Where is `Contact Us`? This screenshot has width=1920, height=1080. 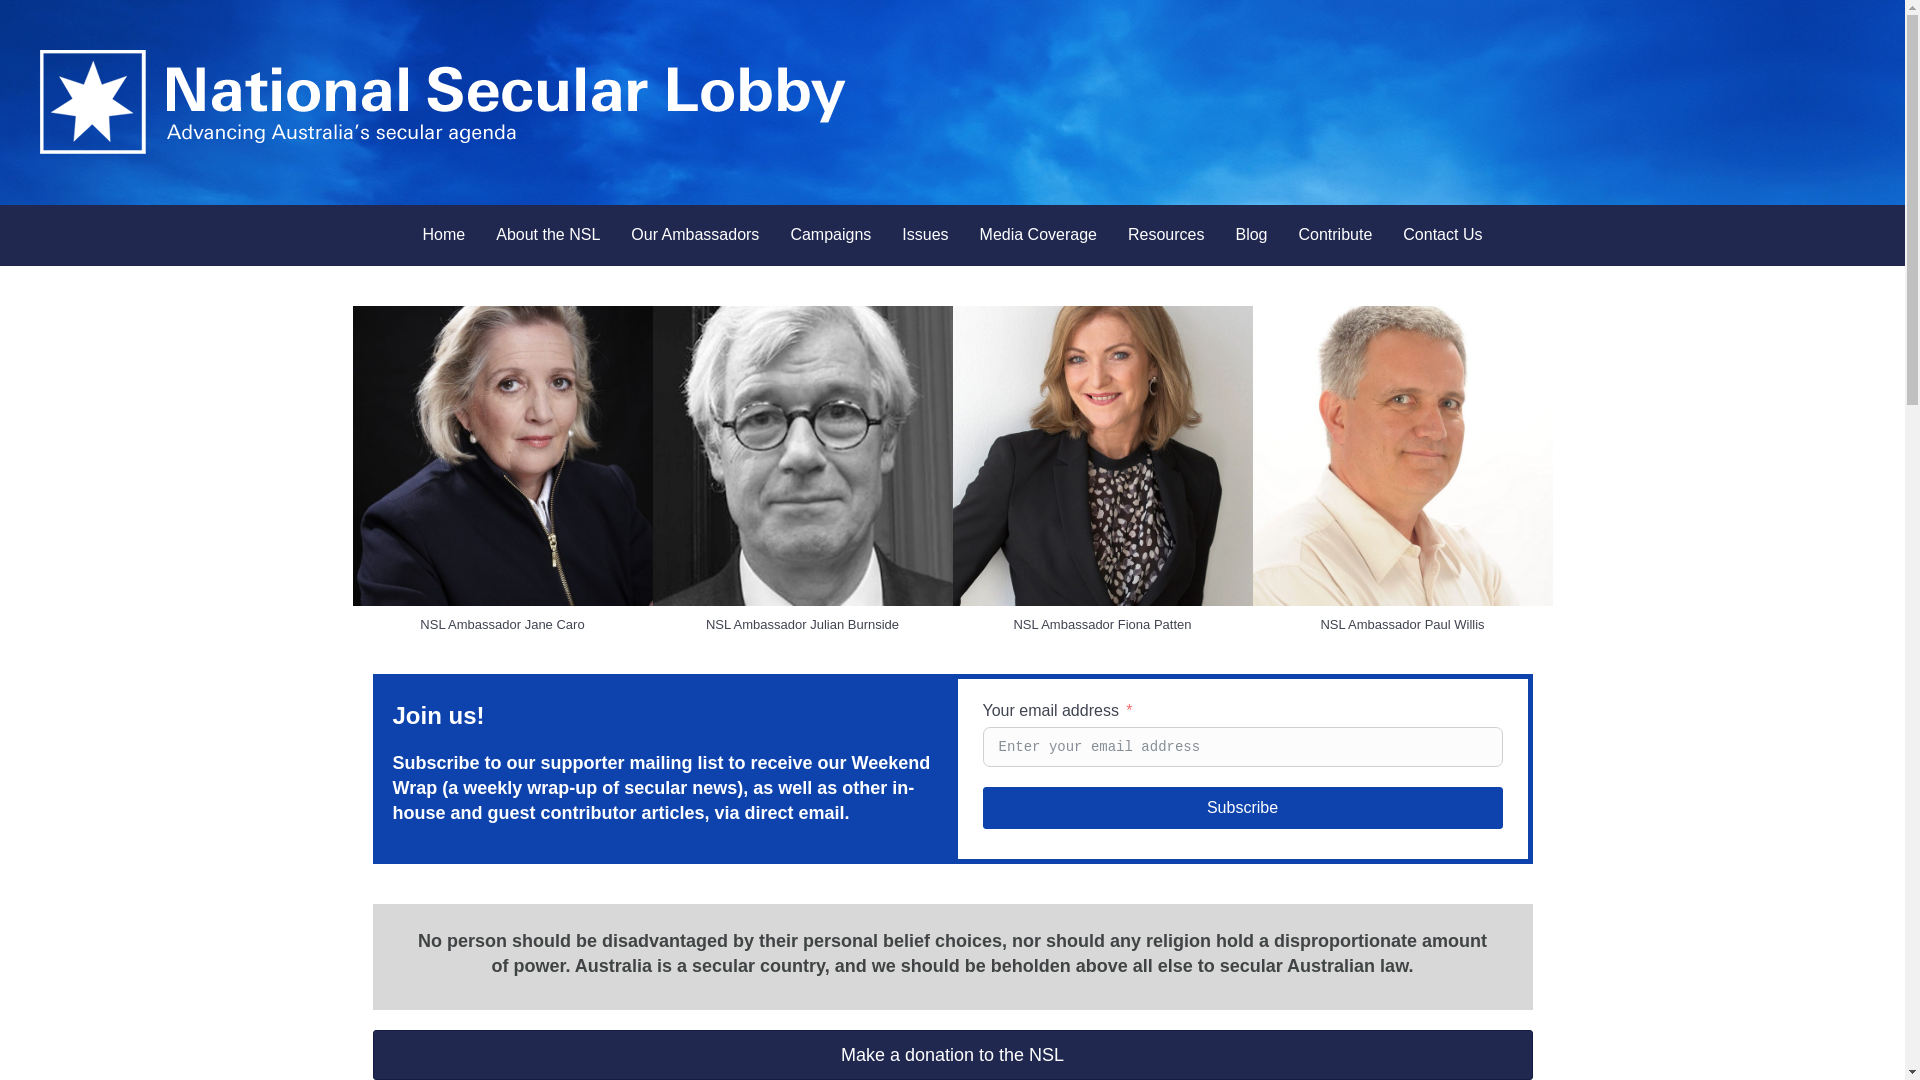 Contact Us is located at coordinates (1442, 236).